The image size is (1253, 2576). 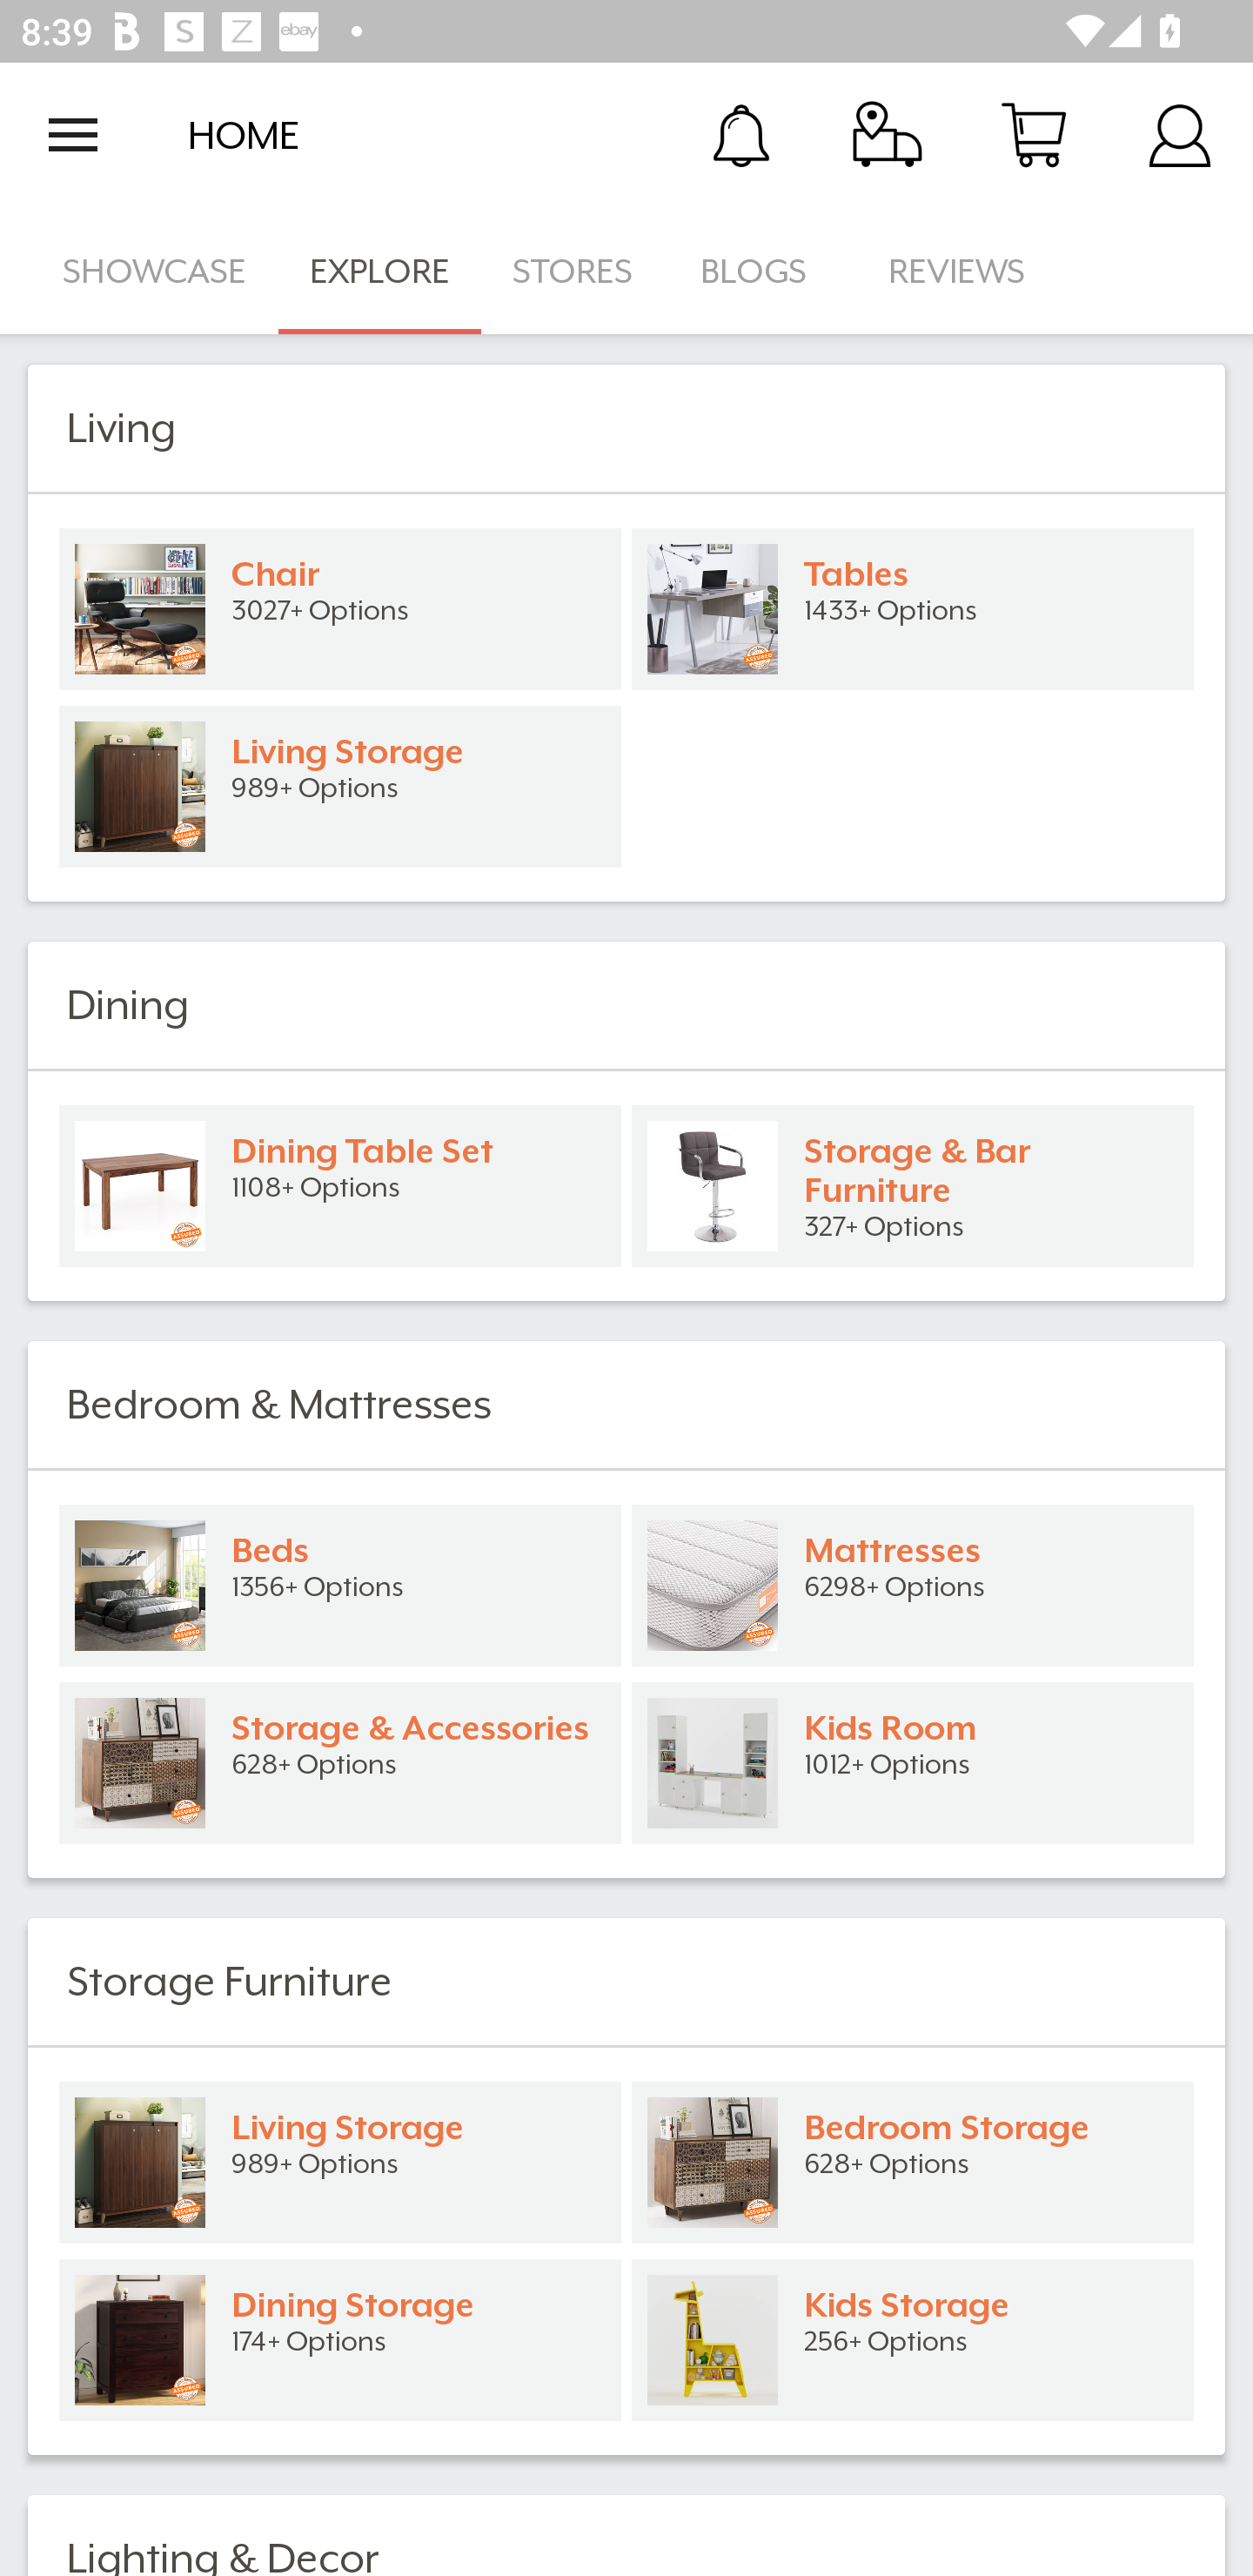 I want to click on Storage & Accessories 628+ Options, so click(x=339, y=1763).